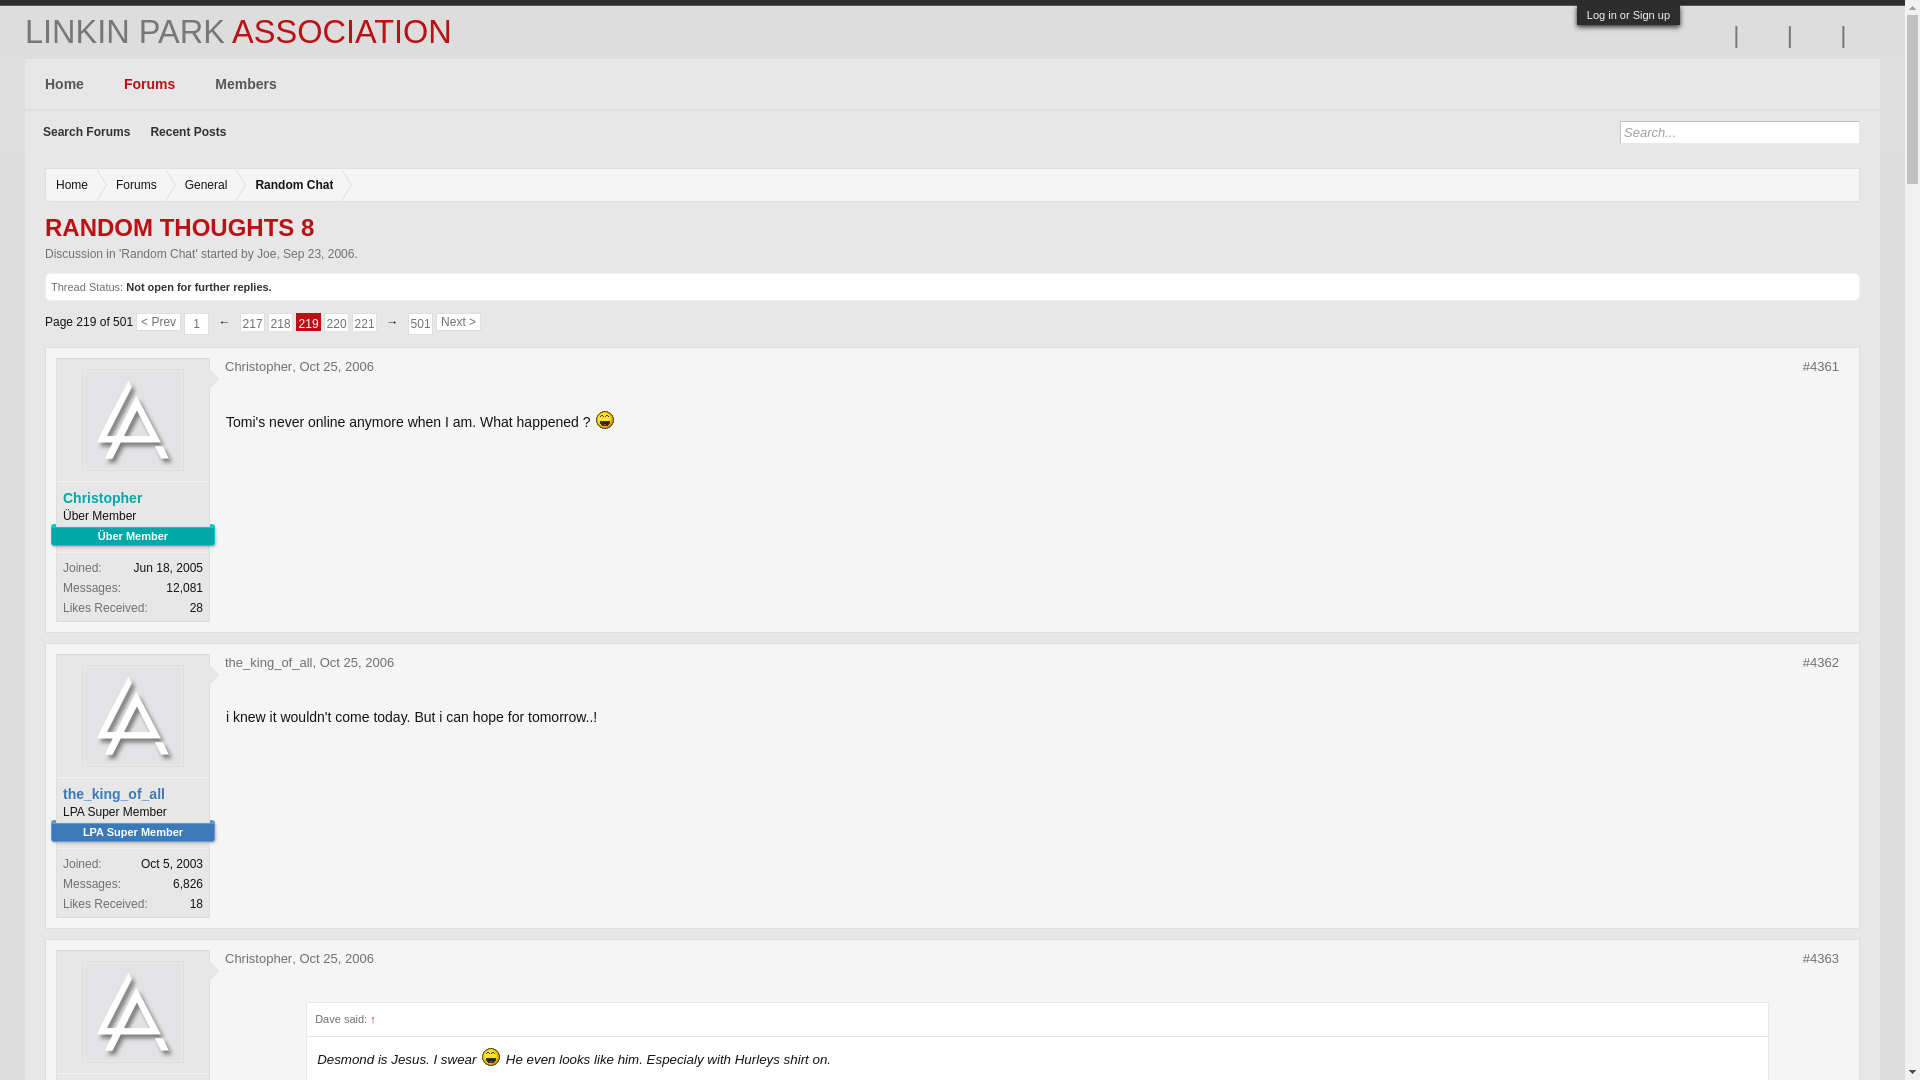  What do you see at coordinates (1820, 366) in the screenshot?
I see `Permalink` at bounding box center [1820, 366].